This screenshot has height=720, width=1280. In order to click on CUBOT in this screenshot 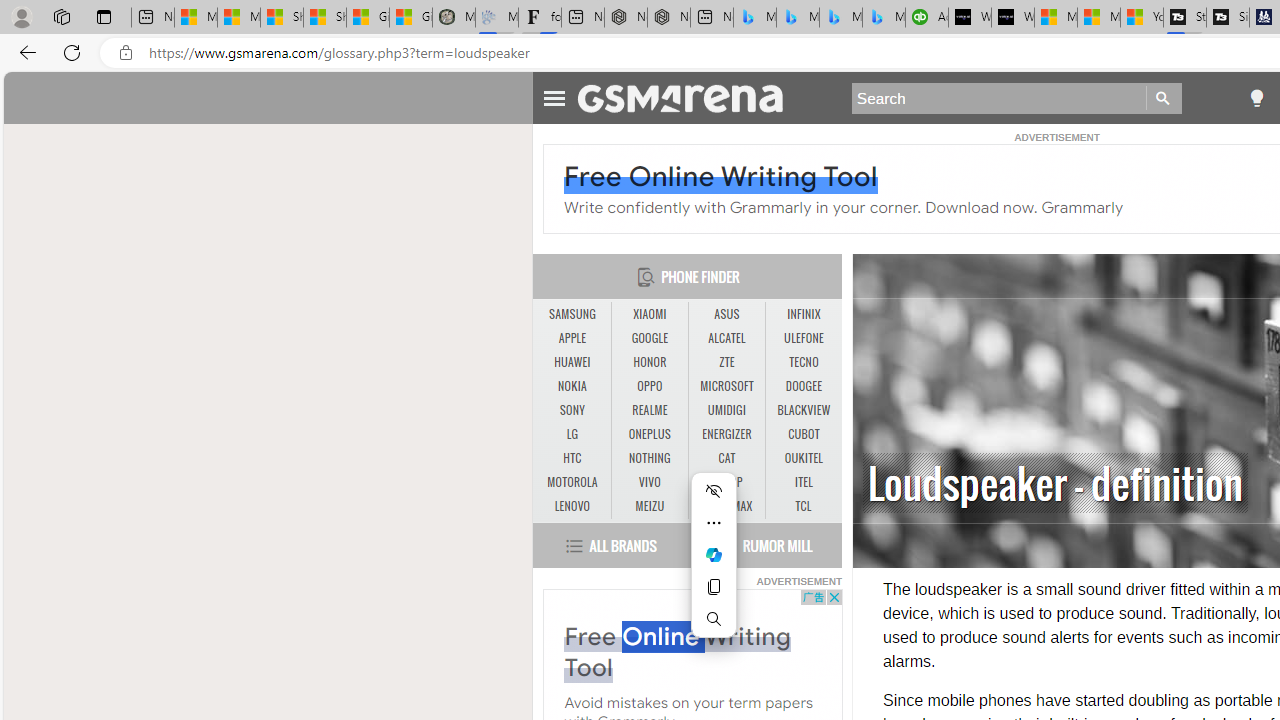, I will do `click(804, 434)`.